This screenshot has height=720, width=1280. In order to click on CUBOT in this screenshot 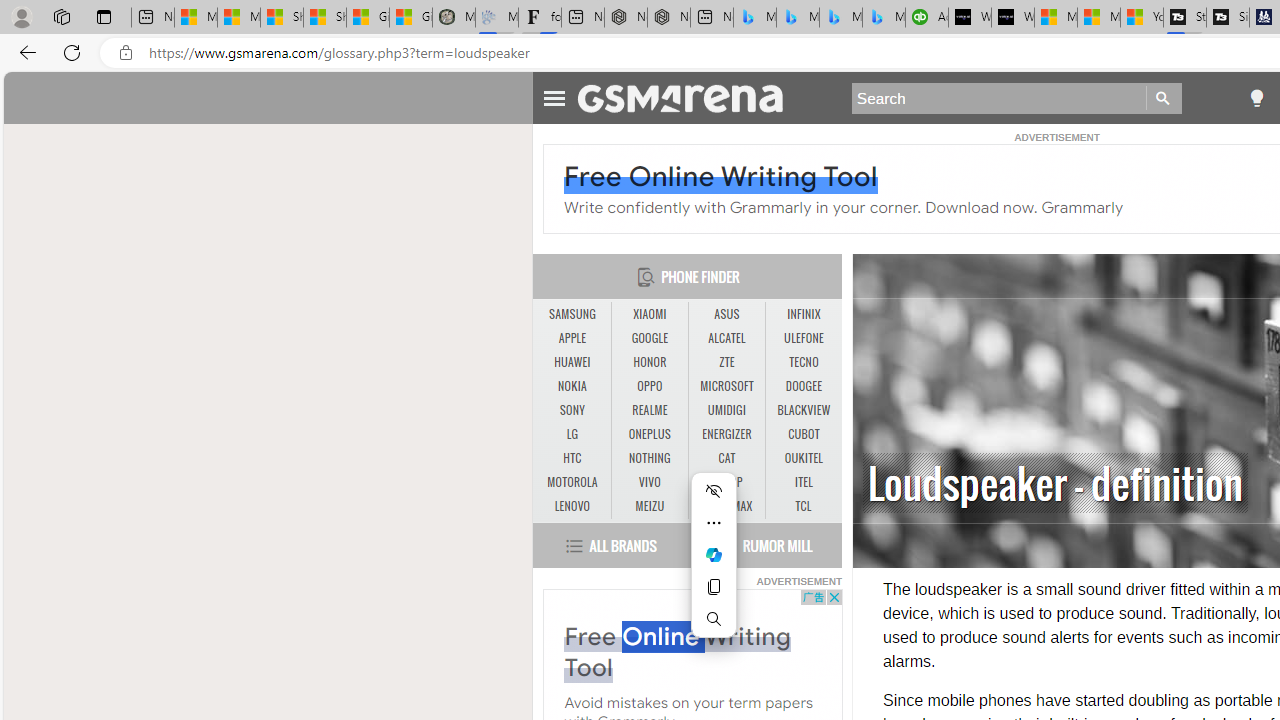, I will do `click(804, 434)`.